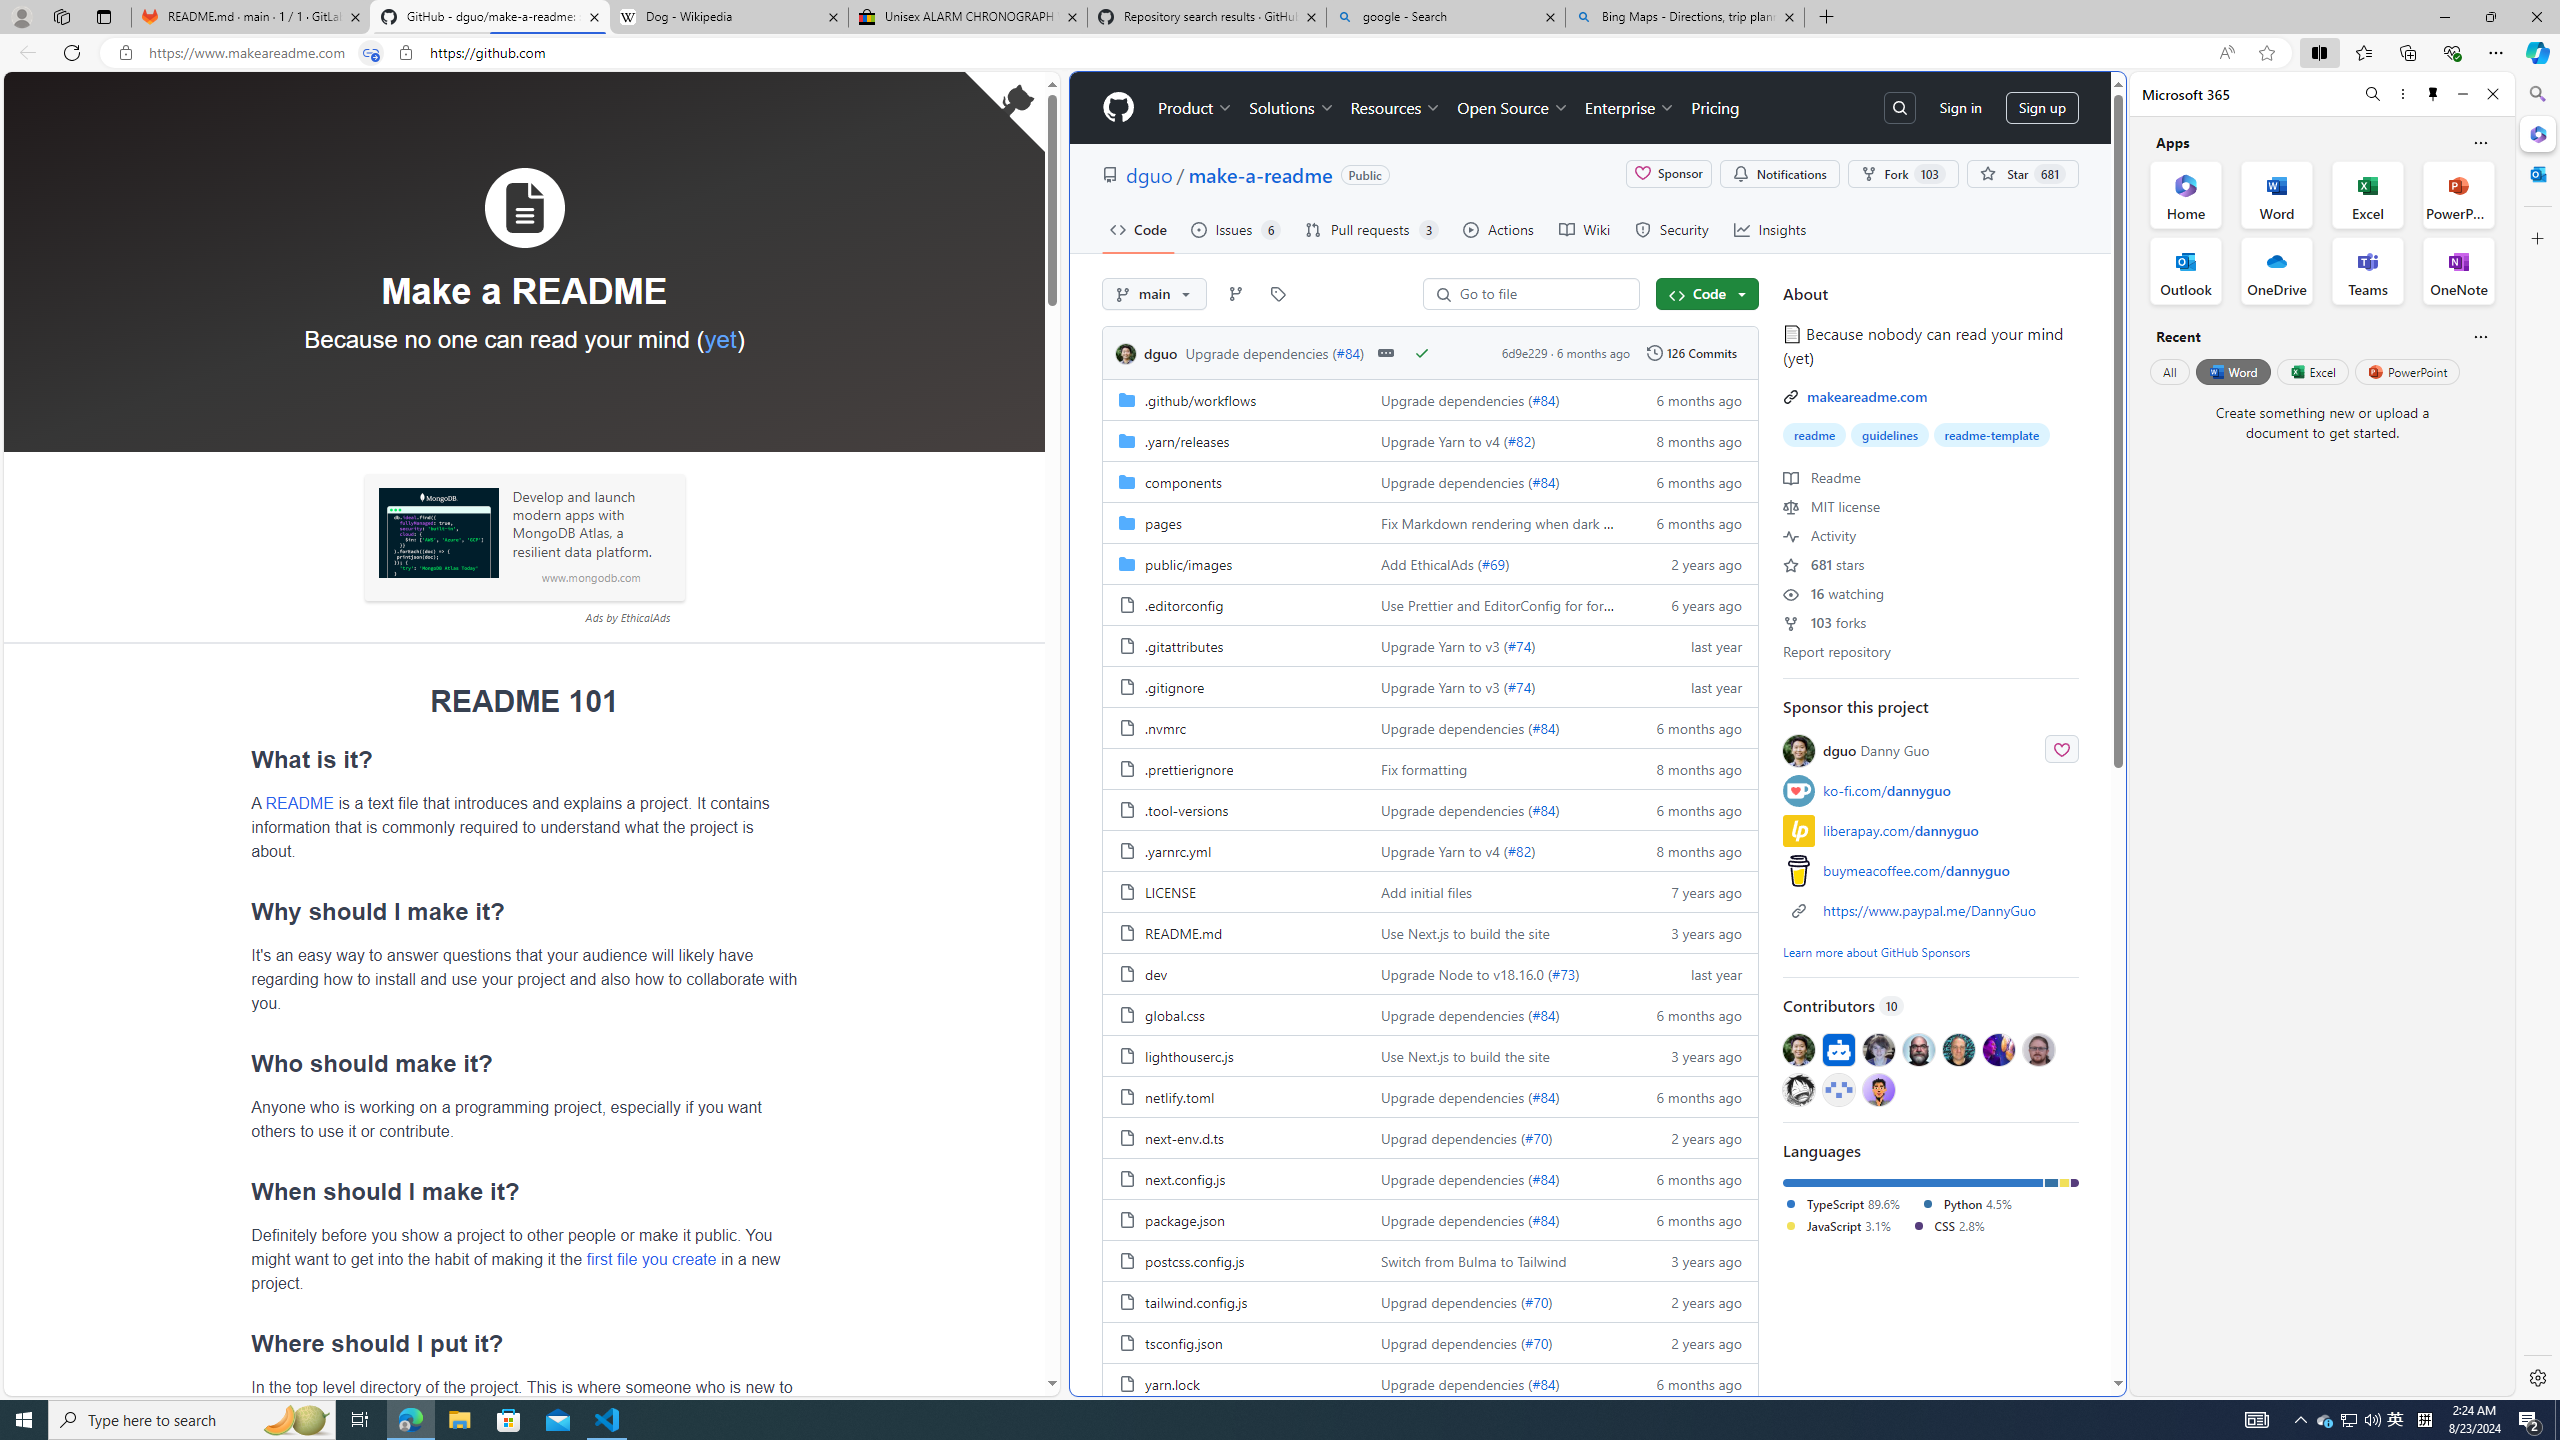 The image size is (2560, 1440). What do you see at coordinates (1184, 646) in the screenshot?
I see `.gitattributes, (File)` at bounding box center [1184, 646].